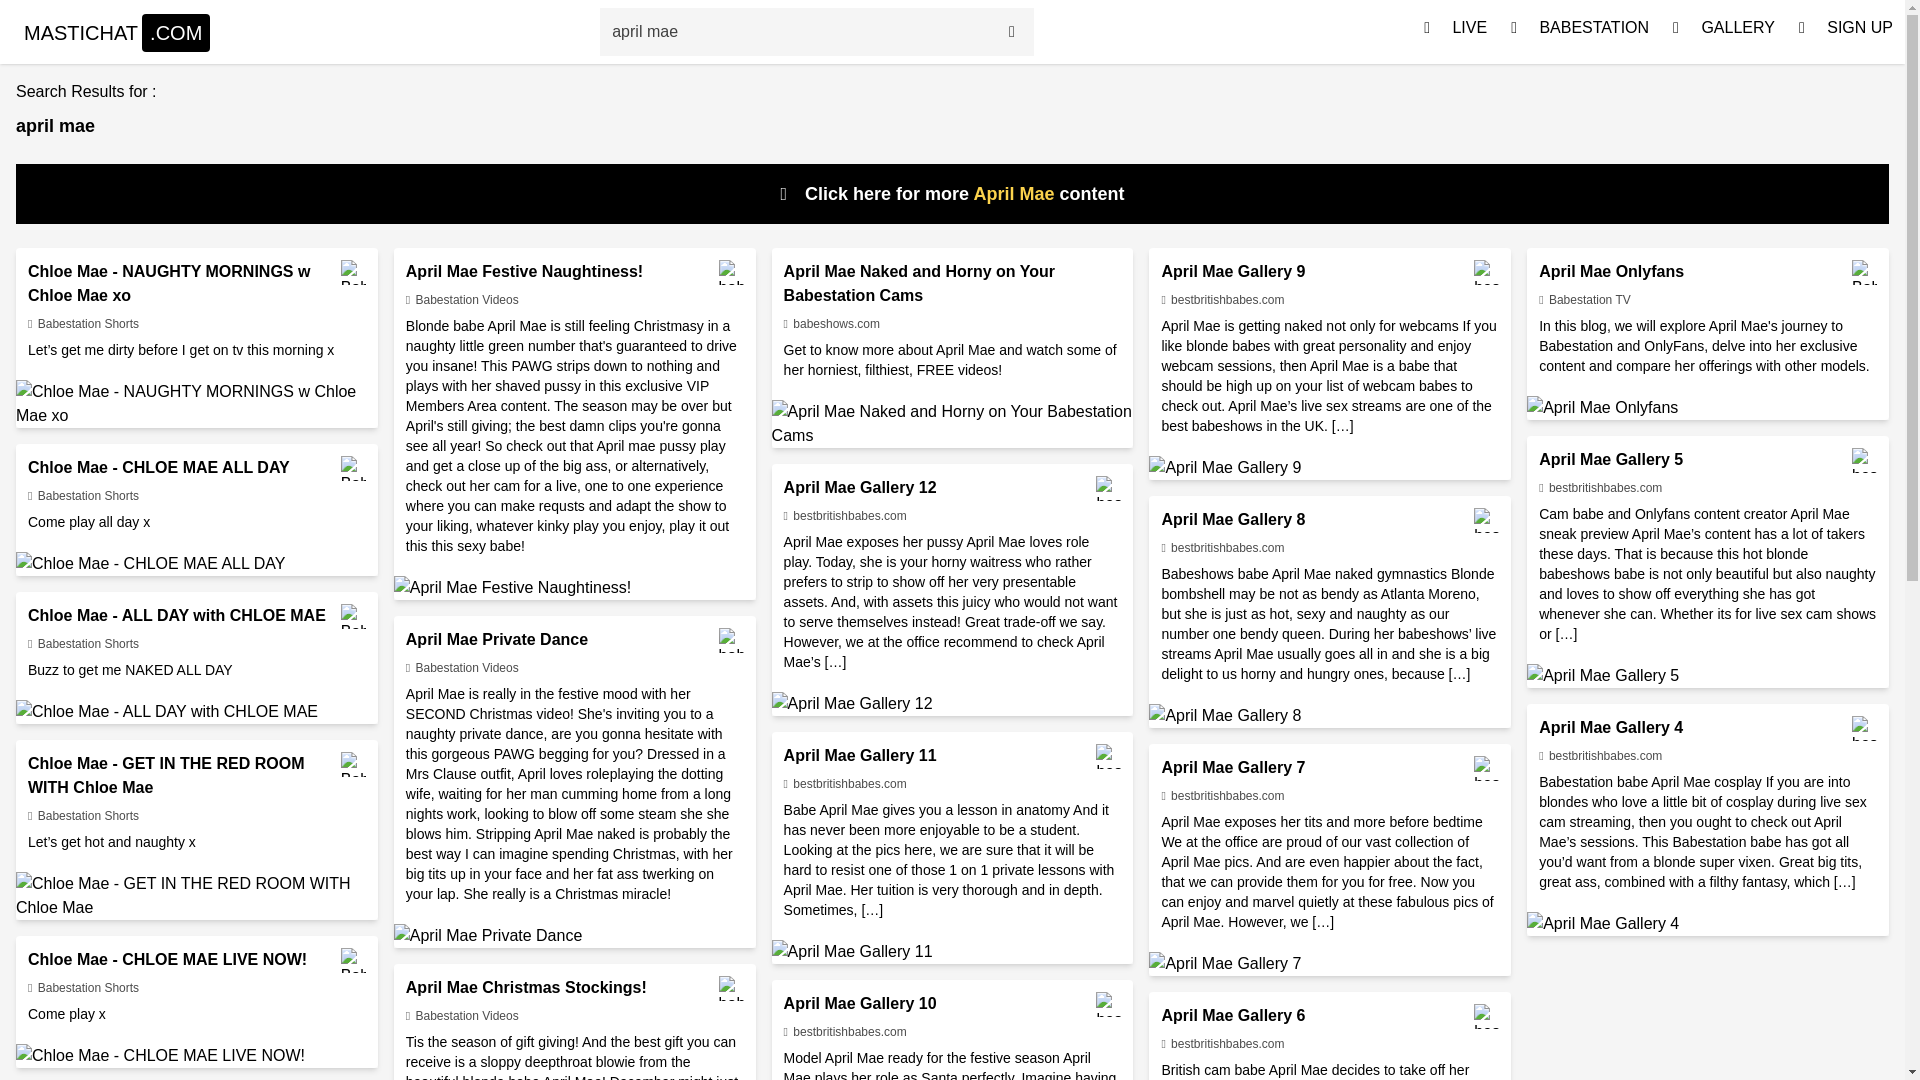  What do you see at coordinates (462, 1015) in the screenshot?
I see `Babestation Videos` at bounding box center [462, 1015].